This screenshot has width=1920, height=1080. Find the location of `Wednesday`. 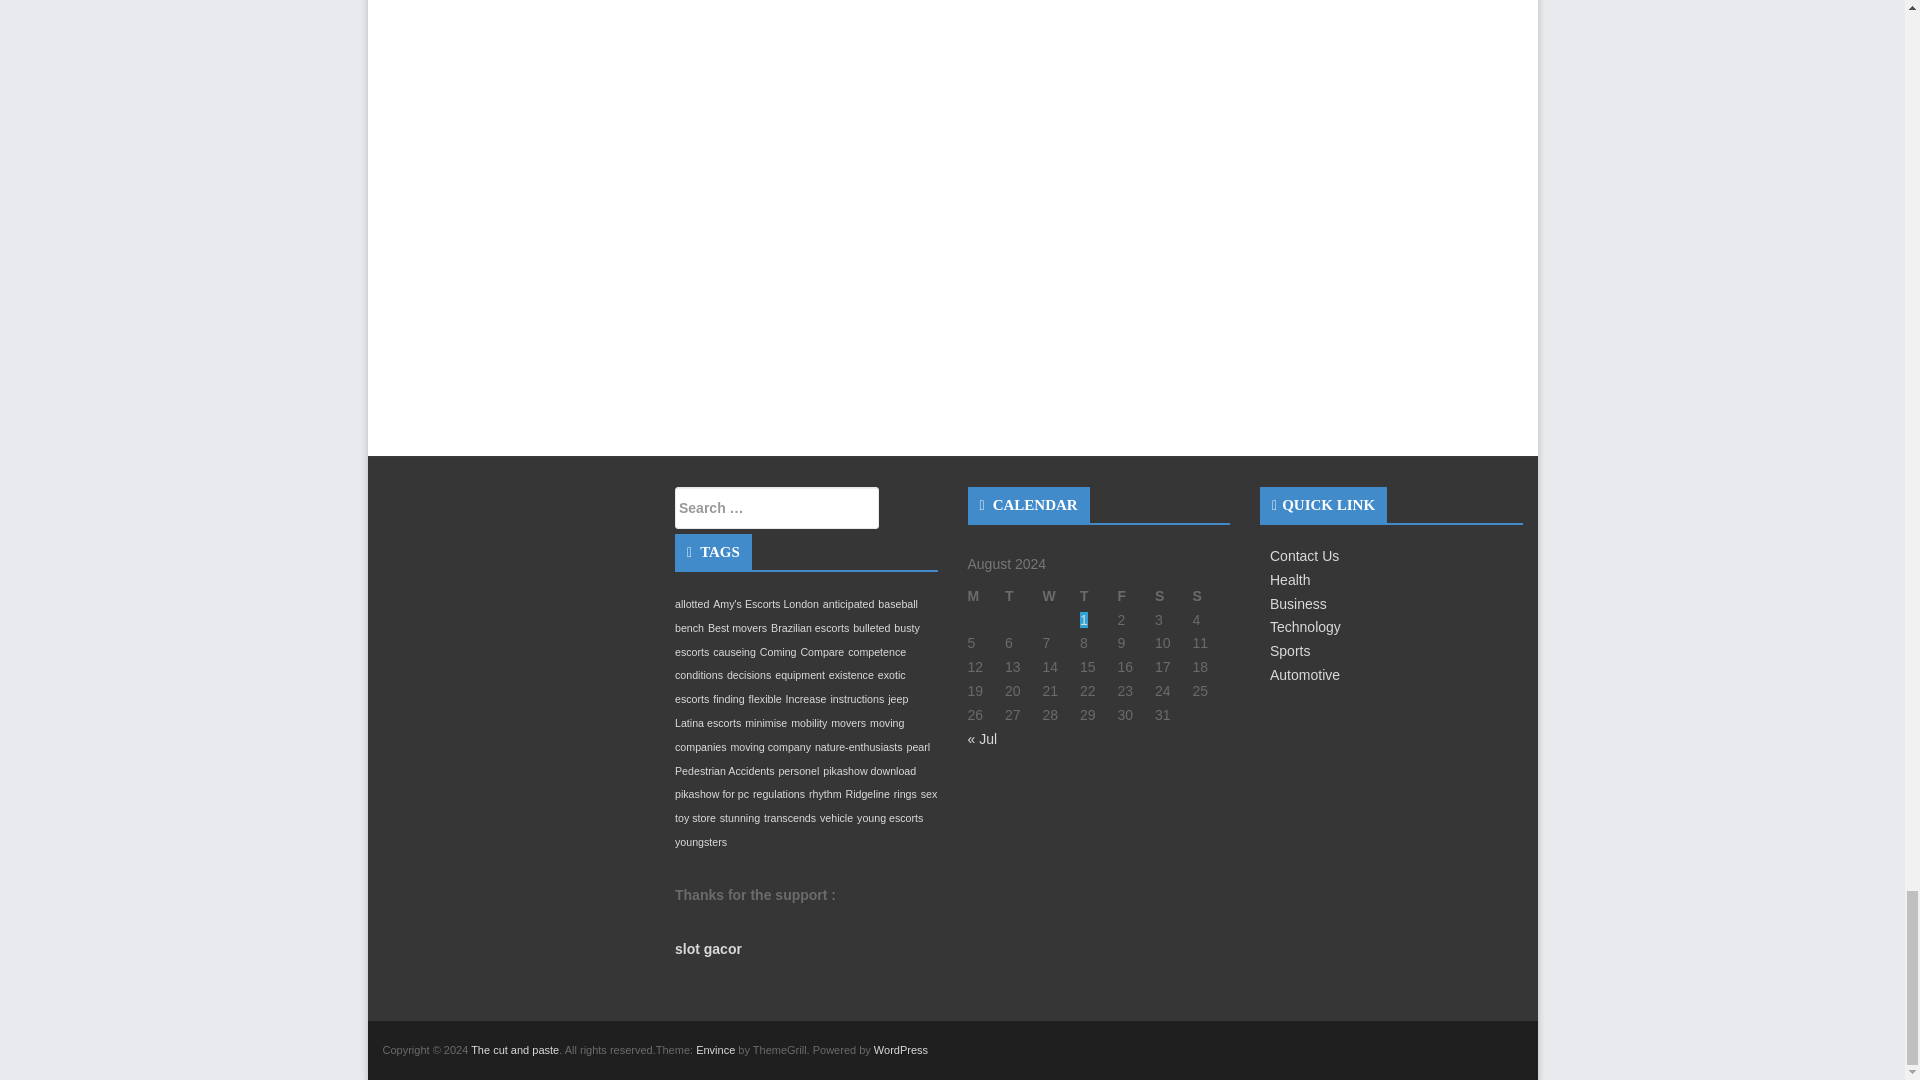

Wednesday is located at coordinates (1060, 597).